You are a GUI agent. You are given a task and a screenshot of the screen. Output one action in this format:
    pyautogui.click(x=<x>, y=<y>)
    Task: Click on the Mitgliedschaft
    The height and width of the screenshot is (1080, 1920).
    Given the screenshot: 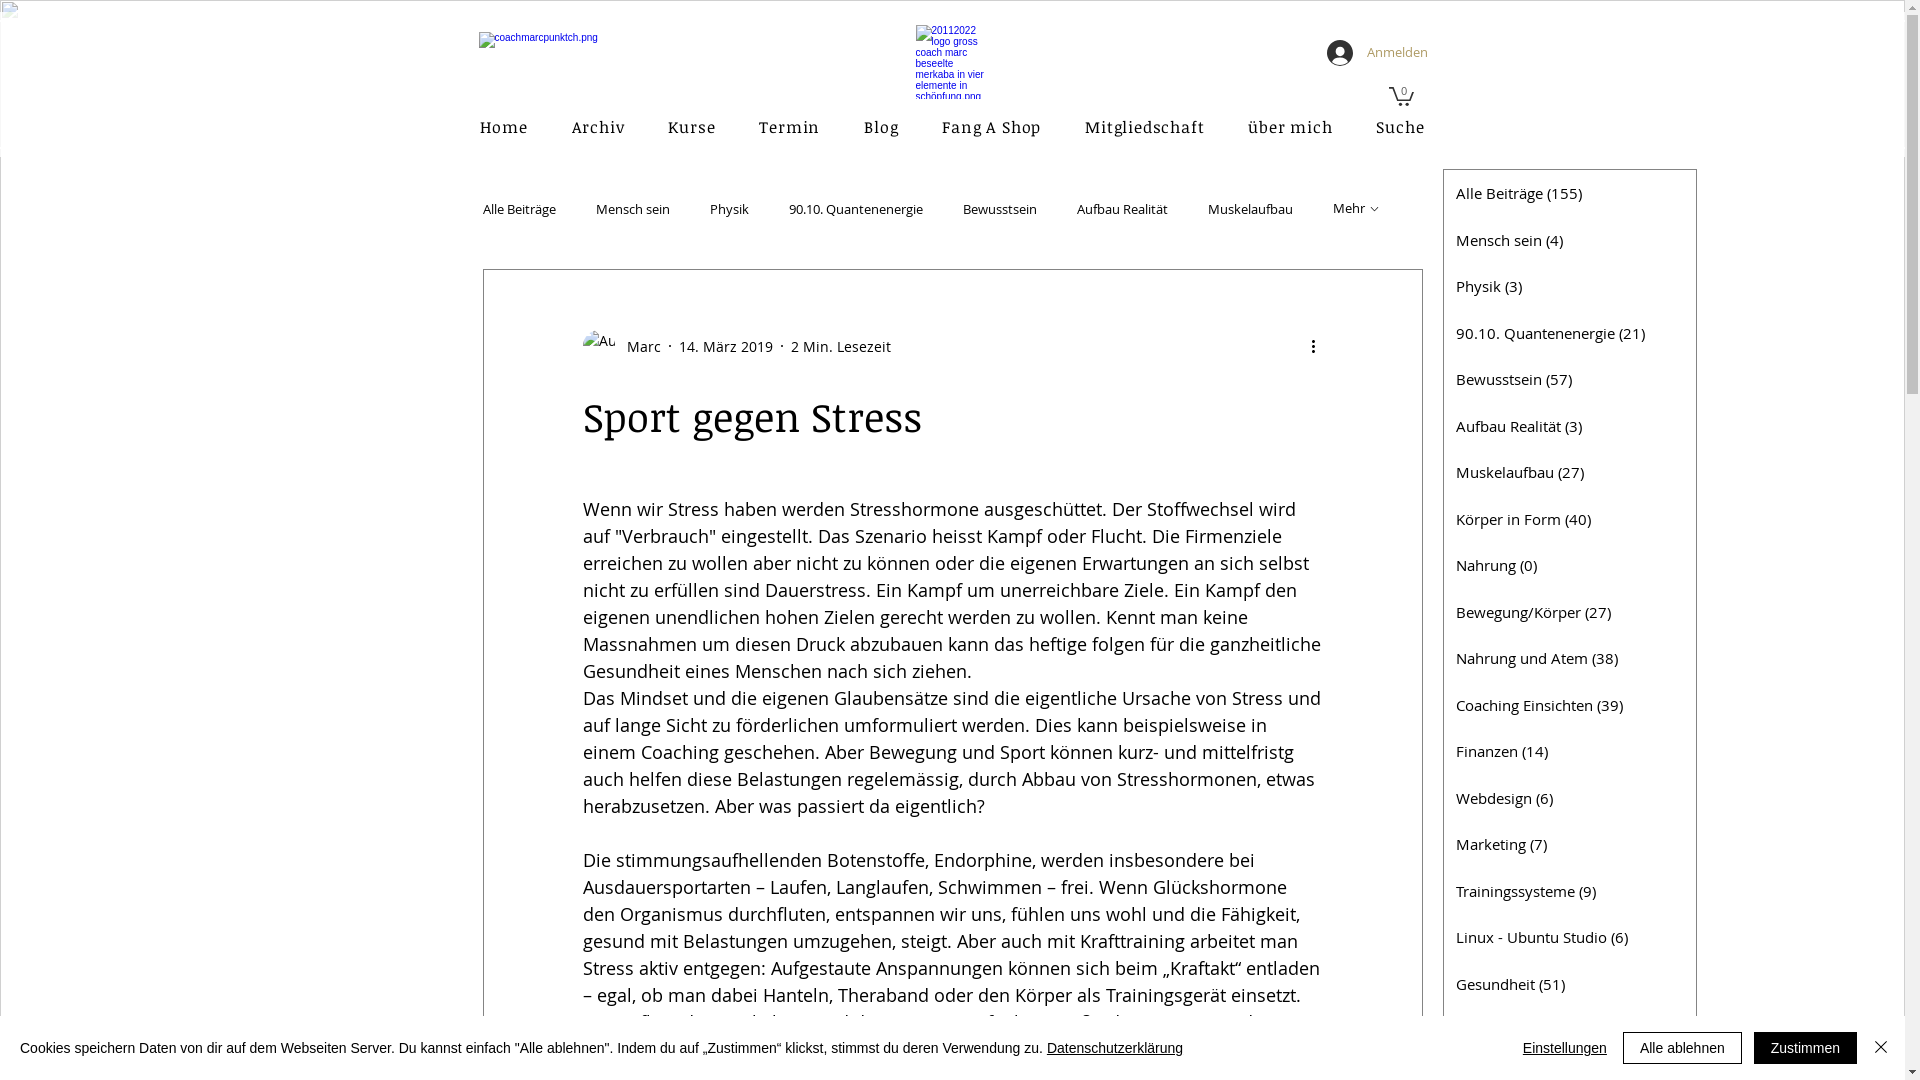 What is the action you would take?
    pyautogui.click(x=1144, y=127)
    